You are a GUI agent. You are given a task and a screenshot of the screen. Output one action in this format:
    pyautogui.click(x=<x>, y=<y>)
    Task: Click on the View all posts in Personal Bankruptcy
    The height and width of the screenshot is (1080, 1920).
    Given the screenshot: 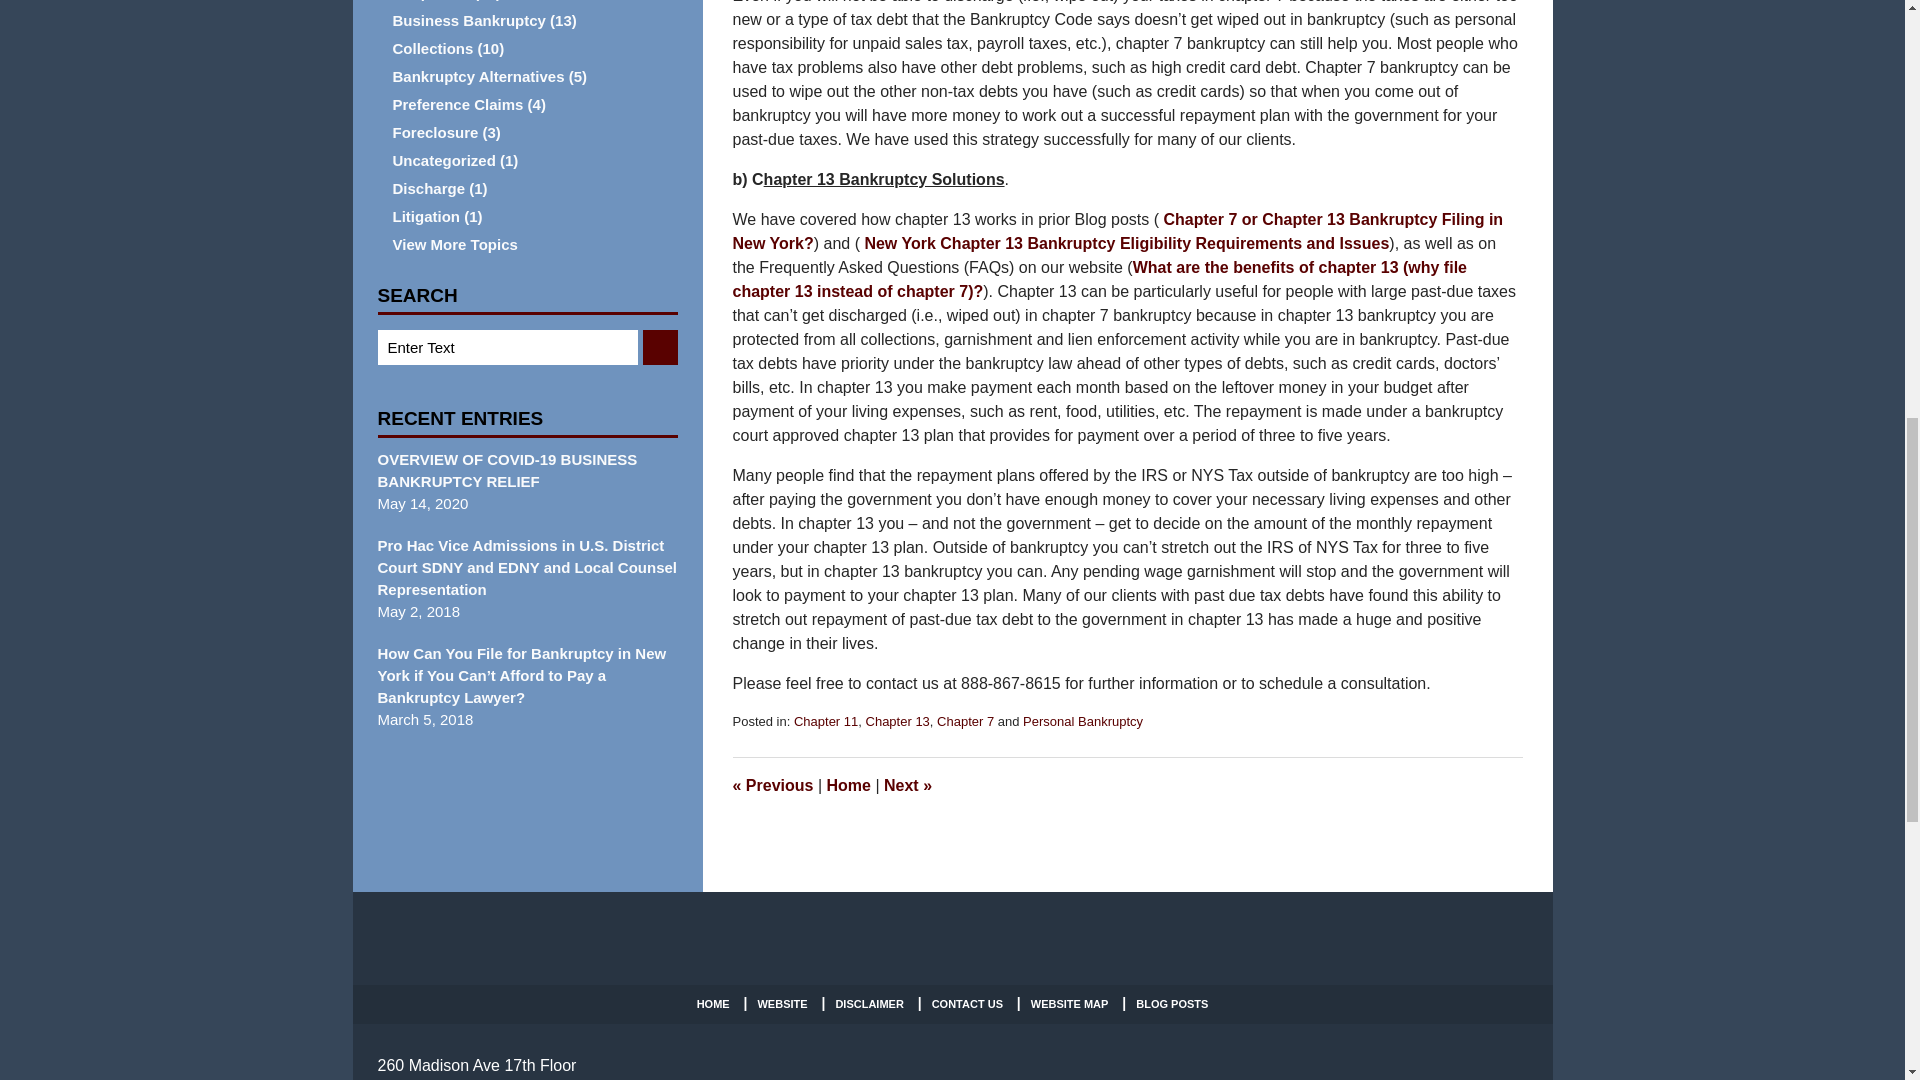 What is the action you would take?
    pyautogui.click(x=1082, y=721)
    